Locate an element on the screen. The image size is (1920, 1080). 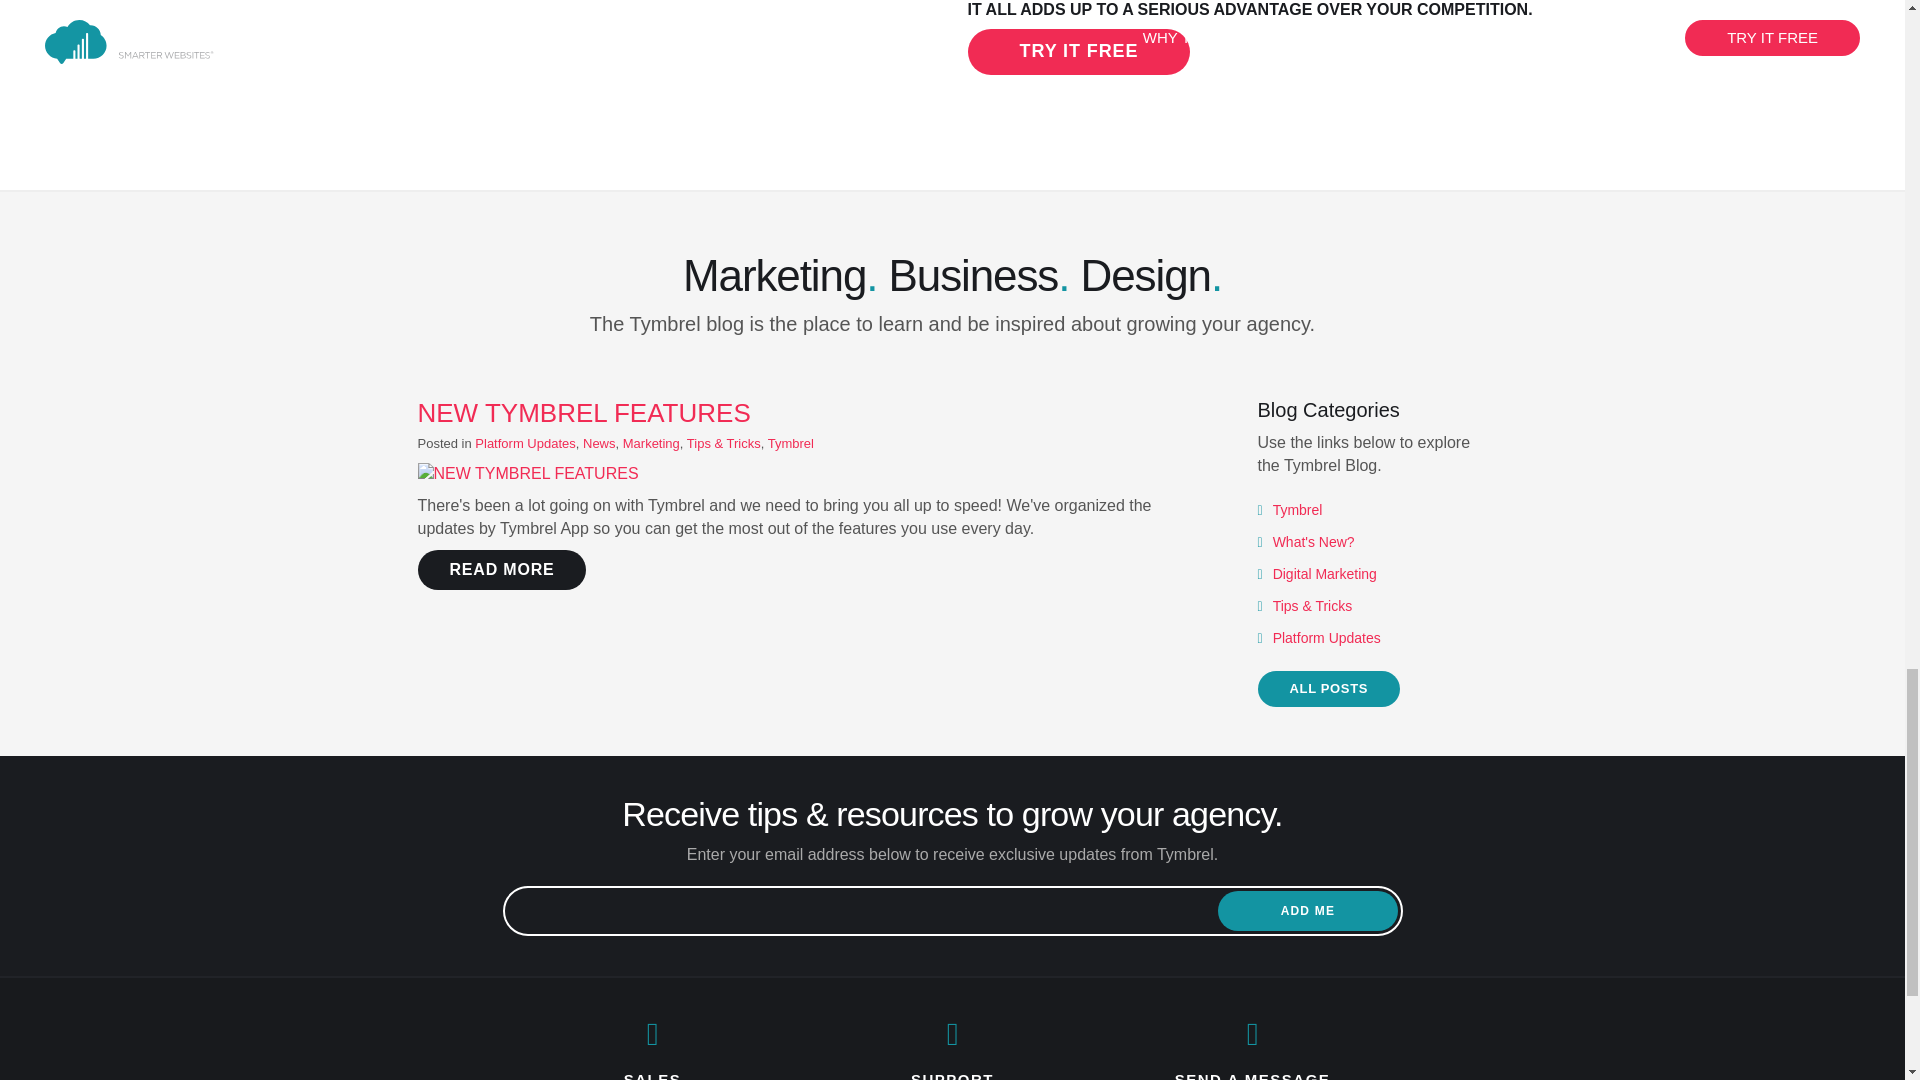
Platform Updates is located at coordinates (524, 444).